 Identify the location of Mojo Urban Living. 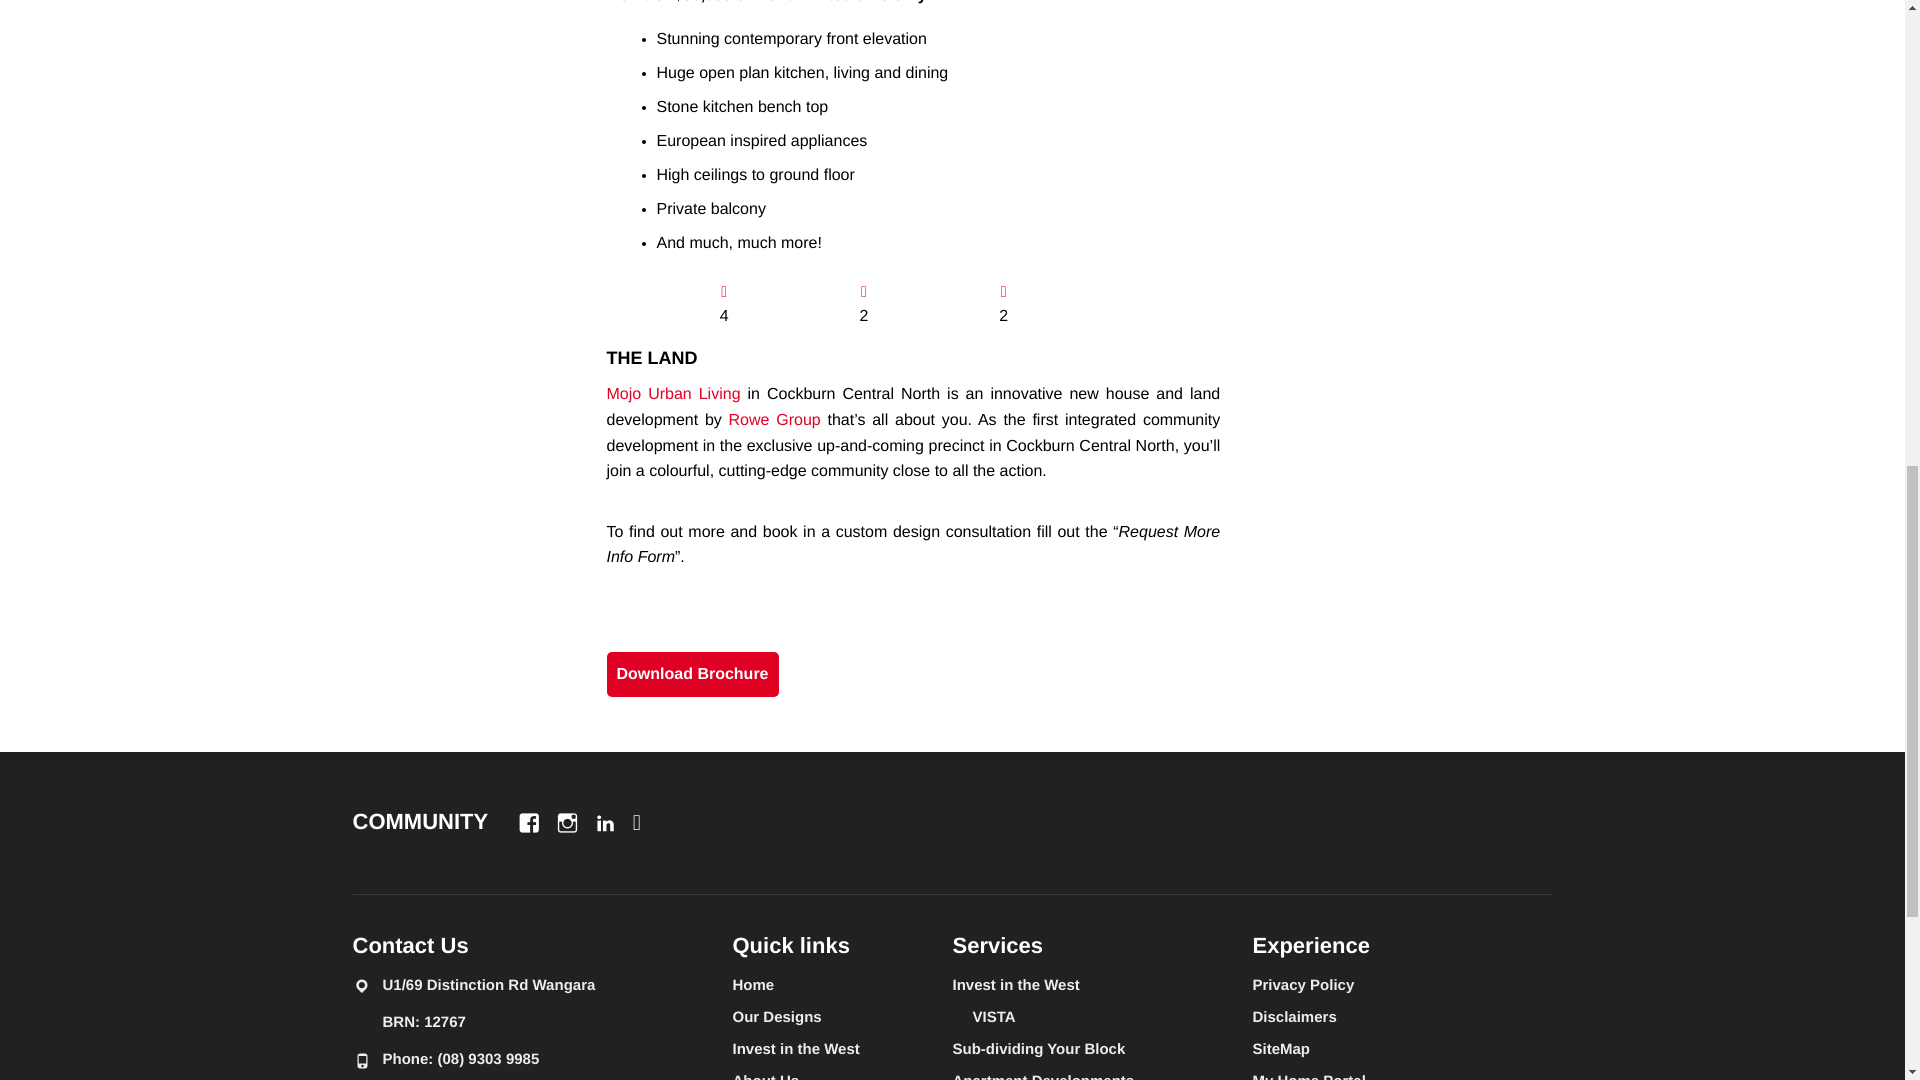
(672, 394).